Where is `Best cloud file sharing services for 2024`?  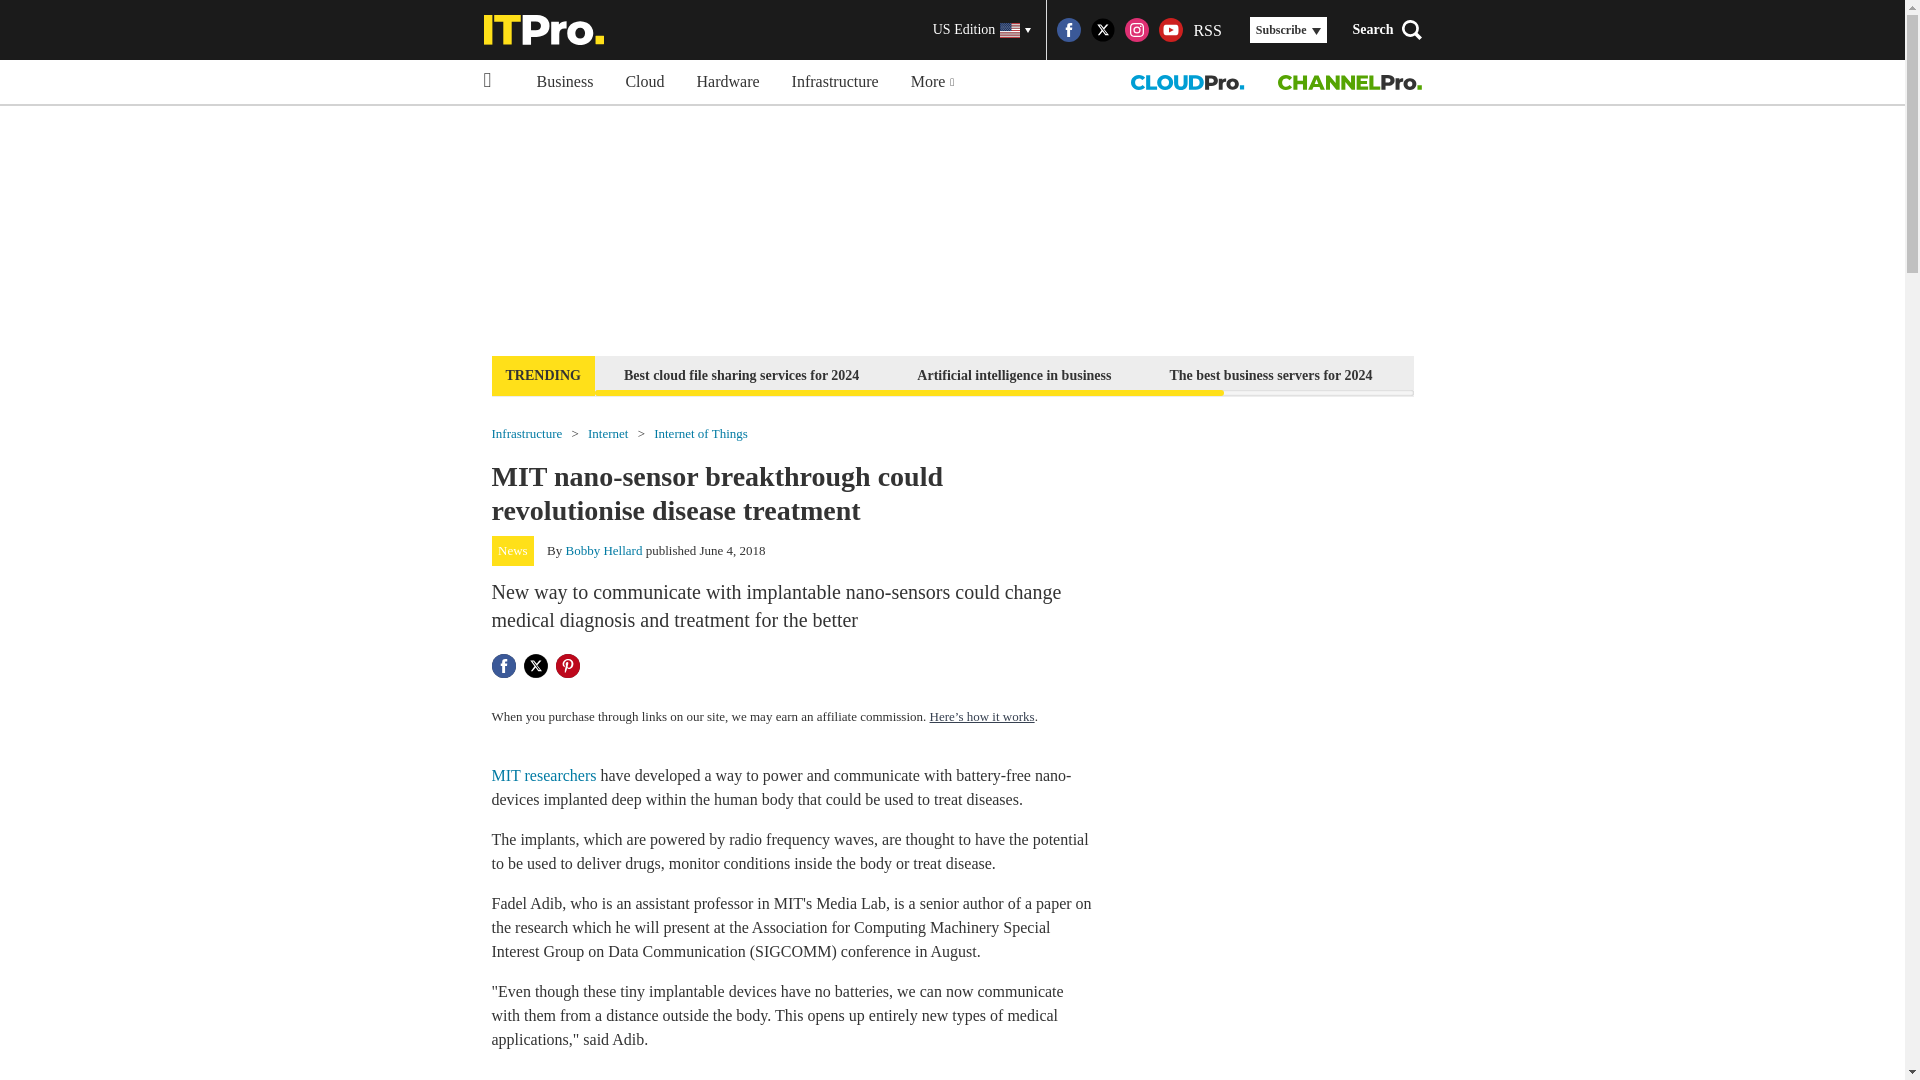 Best cloud file sharing services for 2024 is located at coordinates (740, 374).